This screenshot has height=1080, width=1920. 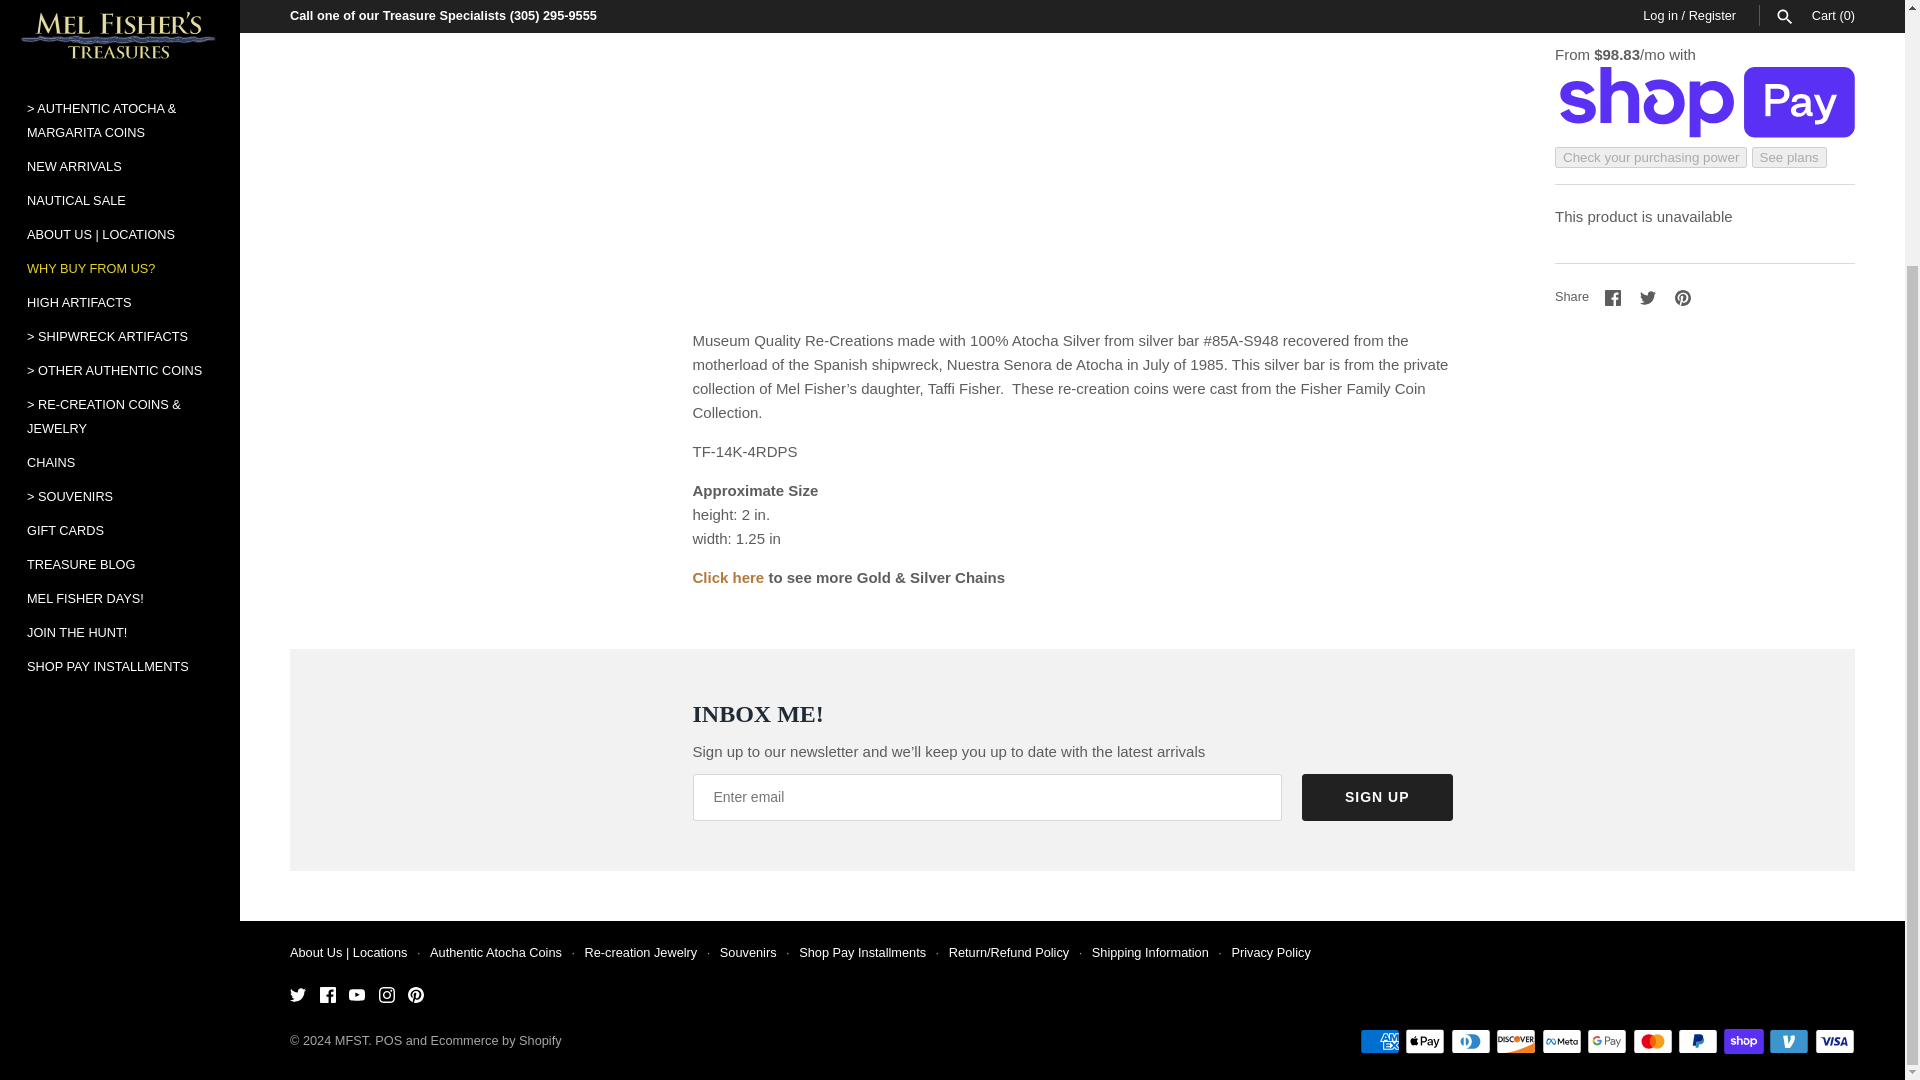 I want to click on American Express, so click(x=1379, y=1042).